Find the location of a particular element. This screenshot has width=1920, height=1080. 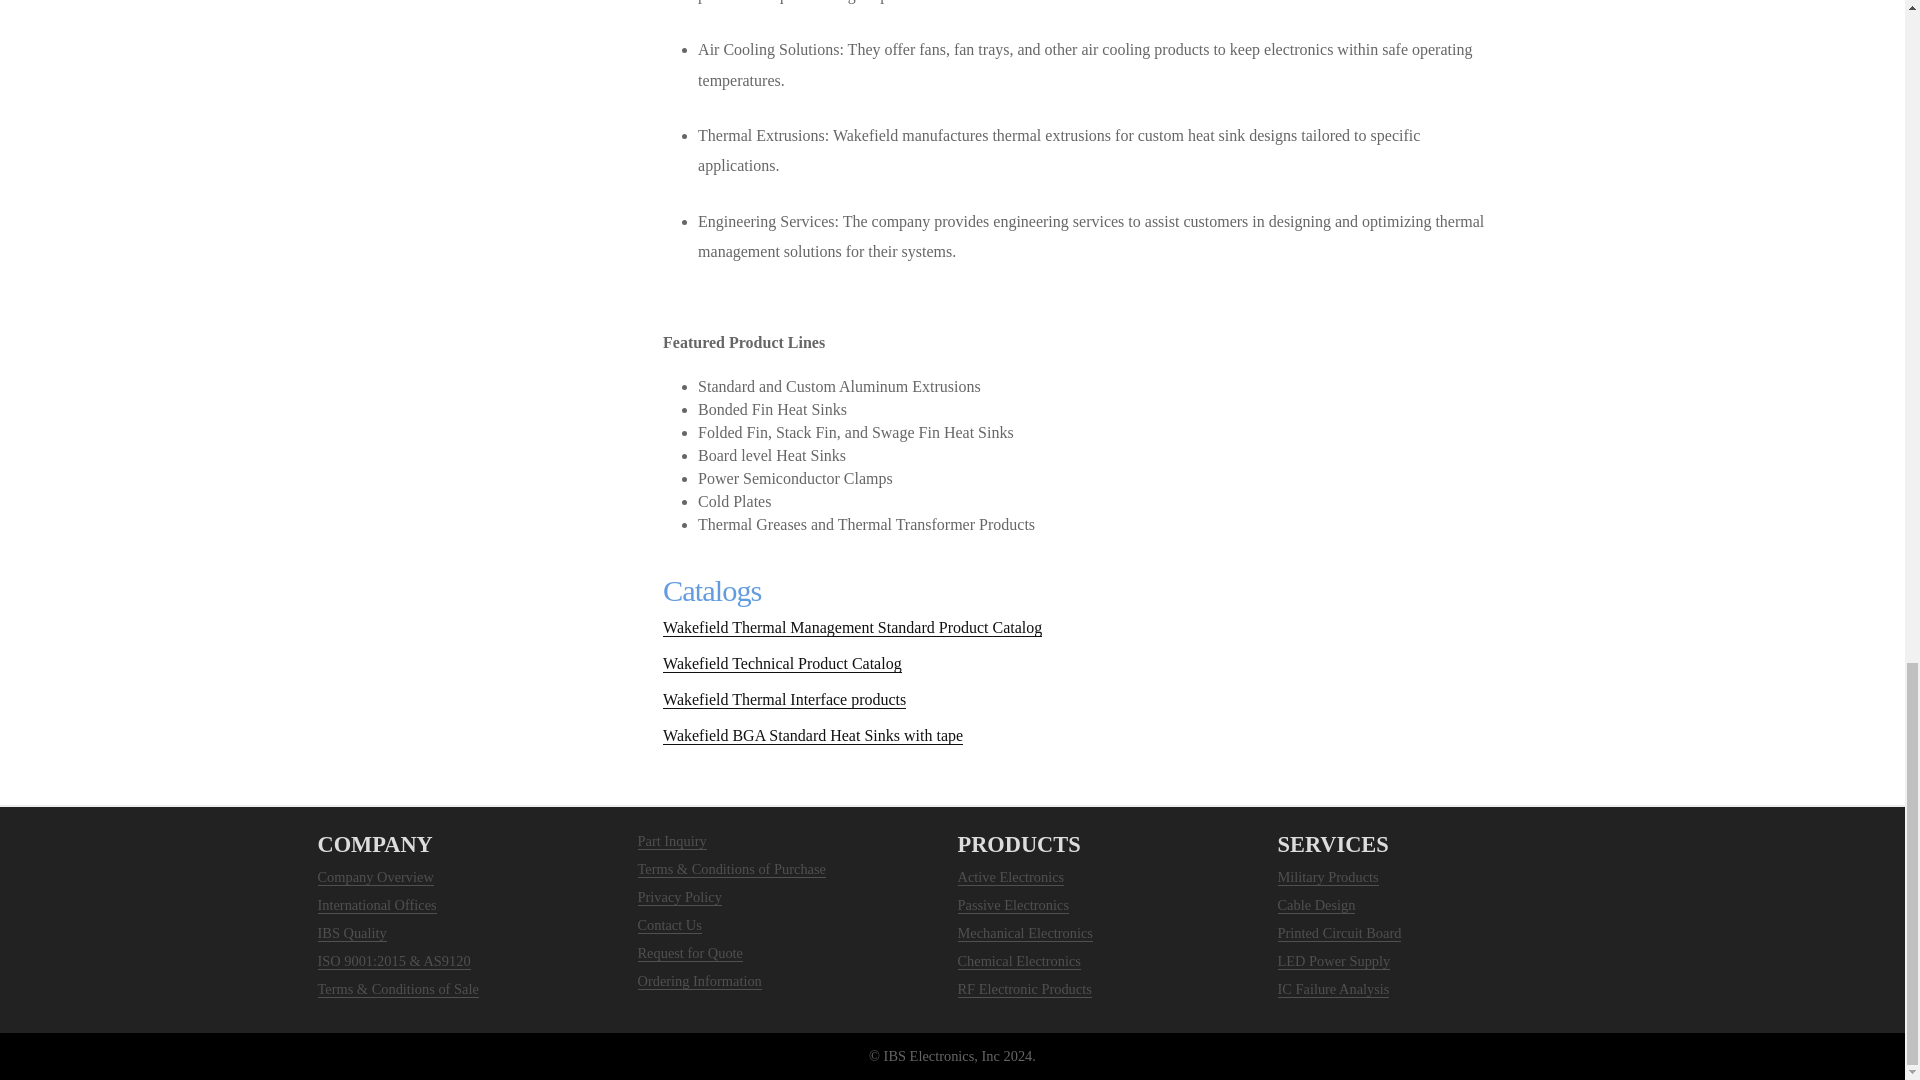

Wakefield Thermal Interface products is located at coordinates (784, 700).